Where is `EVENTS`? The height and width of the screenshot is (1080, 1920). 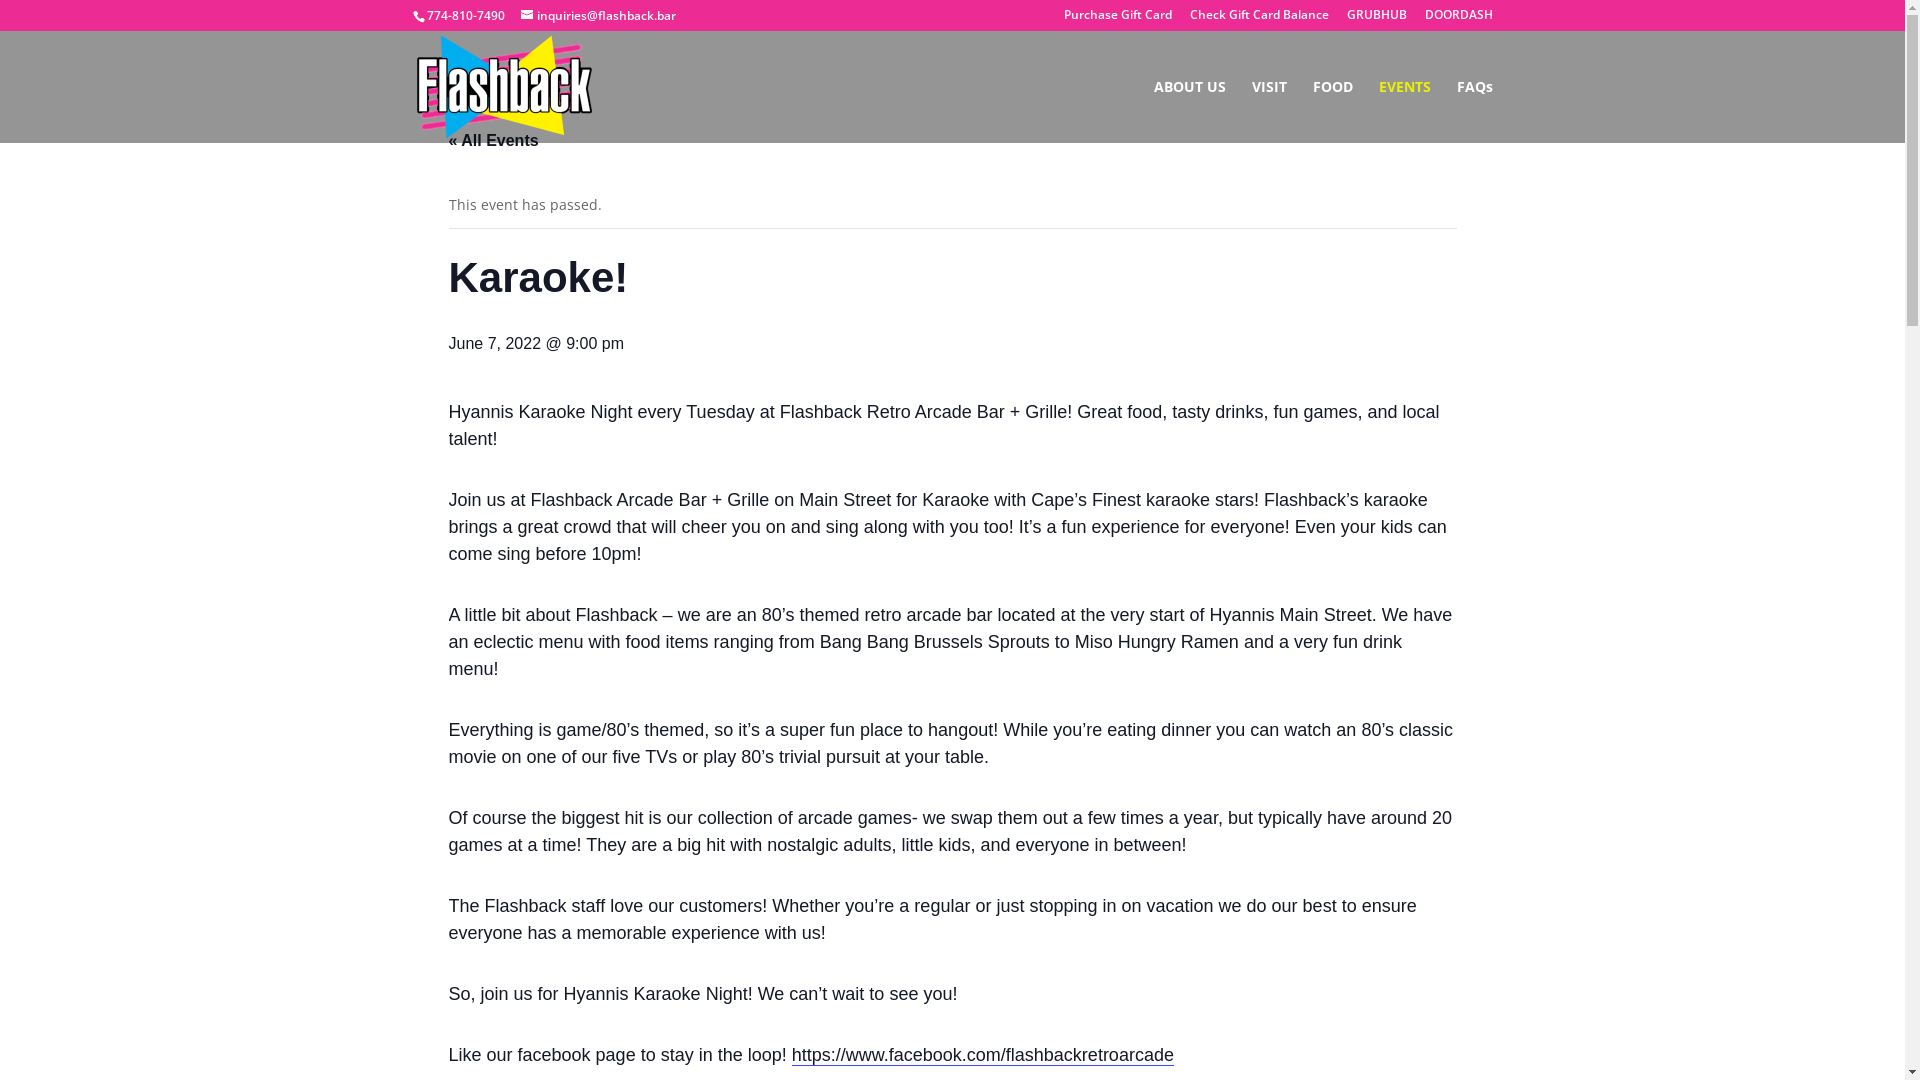 EVENTS is located at coordinates (1404, 112).